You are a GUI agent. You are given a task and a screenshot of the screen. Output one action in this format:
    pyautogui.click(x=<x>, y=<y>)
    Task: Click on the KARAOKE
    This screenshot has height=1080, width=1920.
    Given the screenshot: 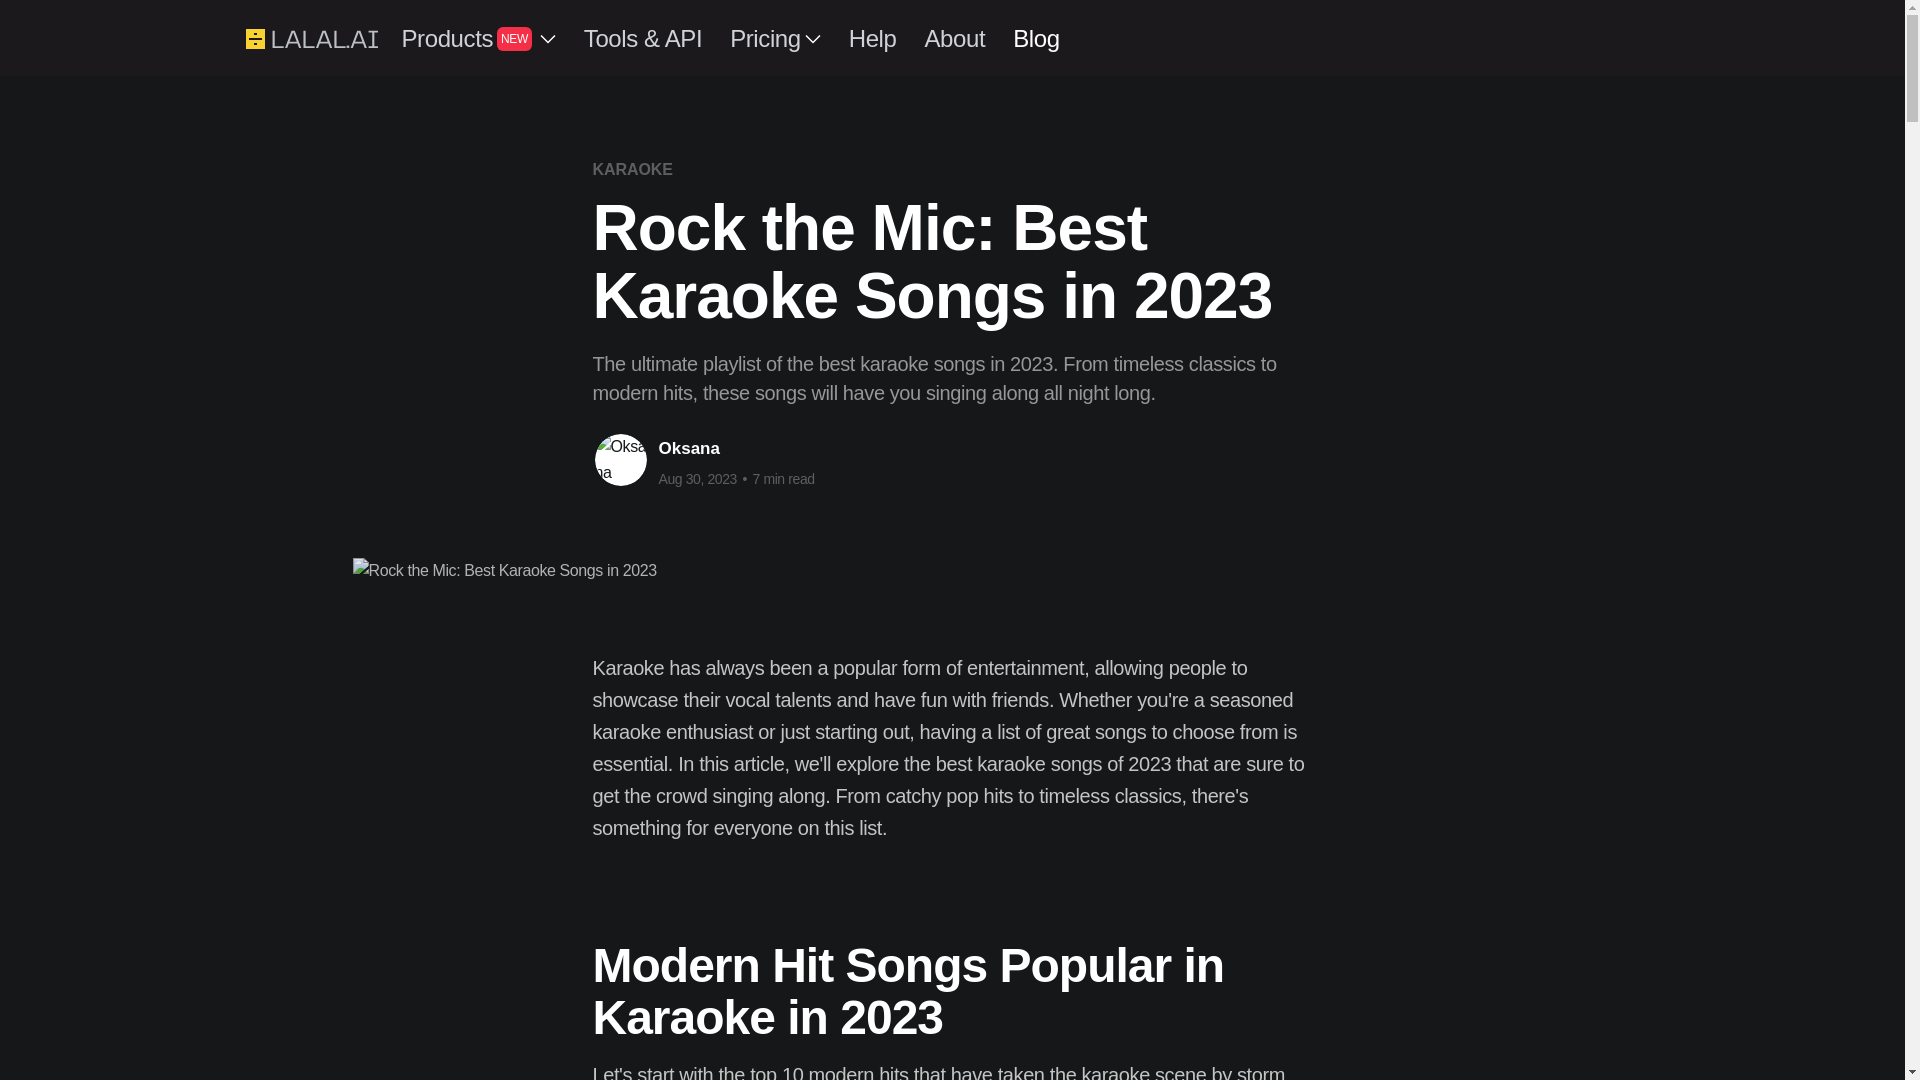 What is the action you would take?
    pyautogui.click(x=632, y=169)
    